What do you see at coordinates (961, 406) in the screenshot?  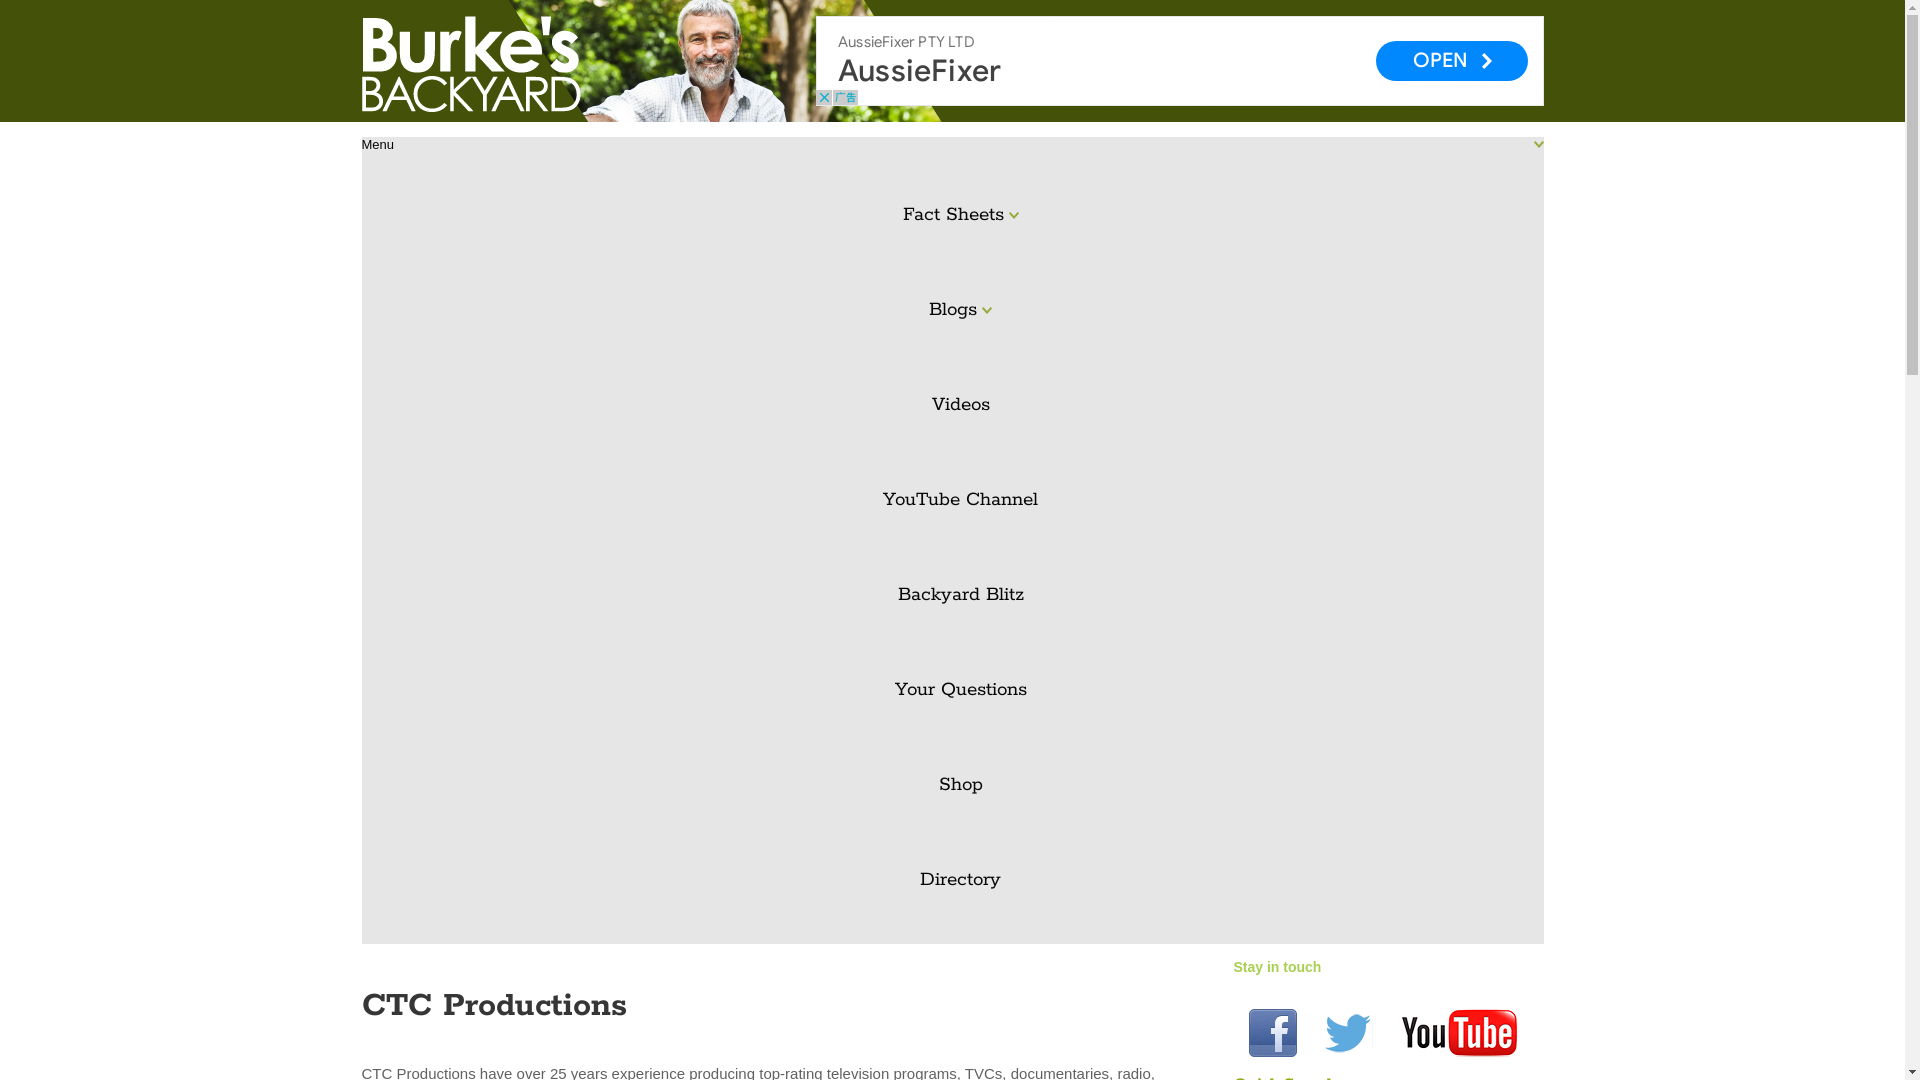 I see `Videos` at bounding box center [961, 406].